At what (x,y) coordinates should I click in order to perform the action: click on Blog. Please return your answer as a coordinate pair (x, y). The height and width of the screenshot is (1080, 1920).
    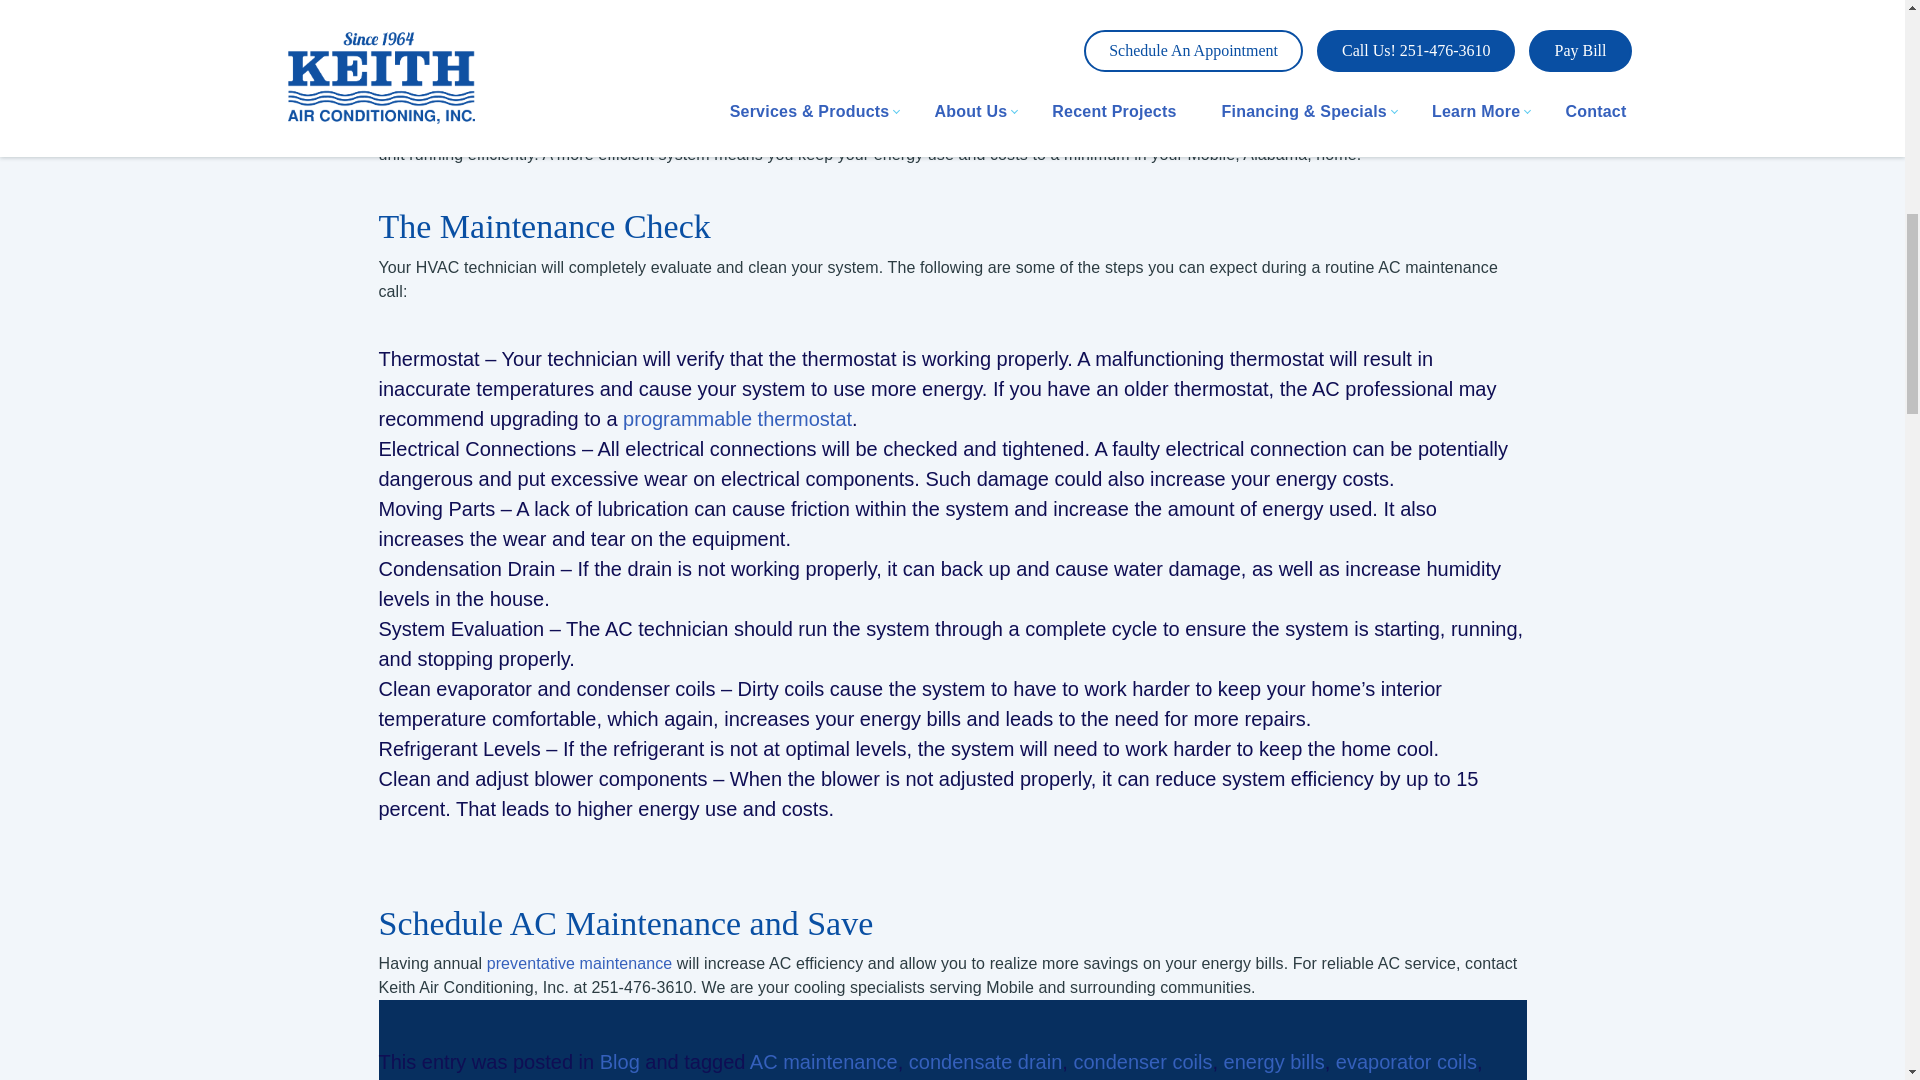
    Looking at the image, I should click on (619, 1062).